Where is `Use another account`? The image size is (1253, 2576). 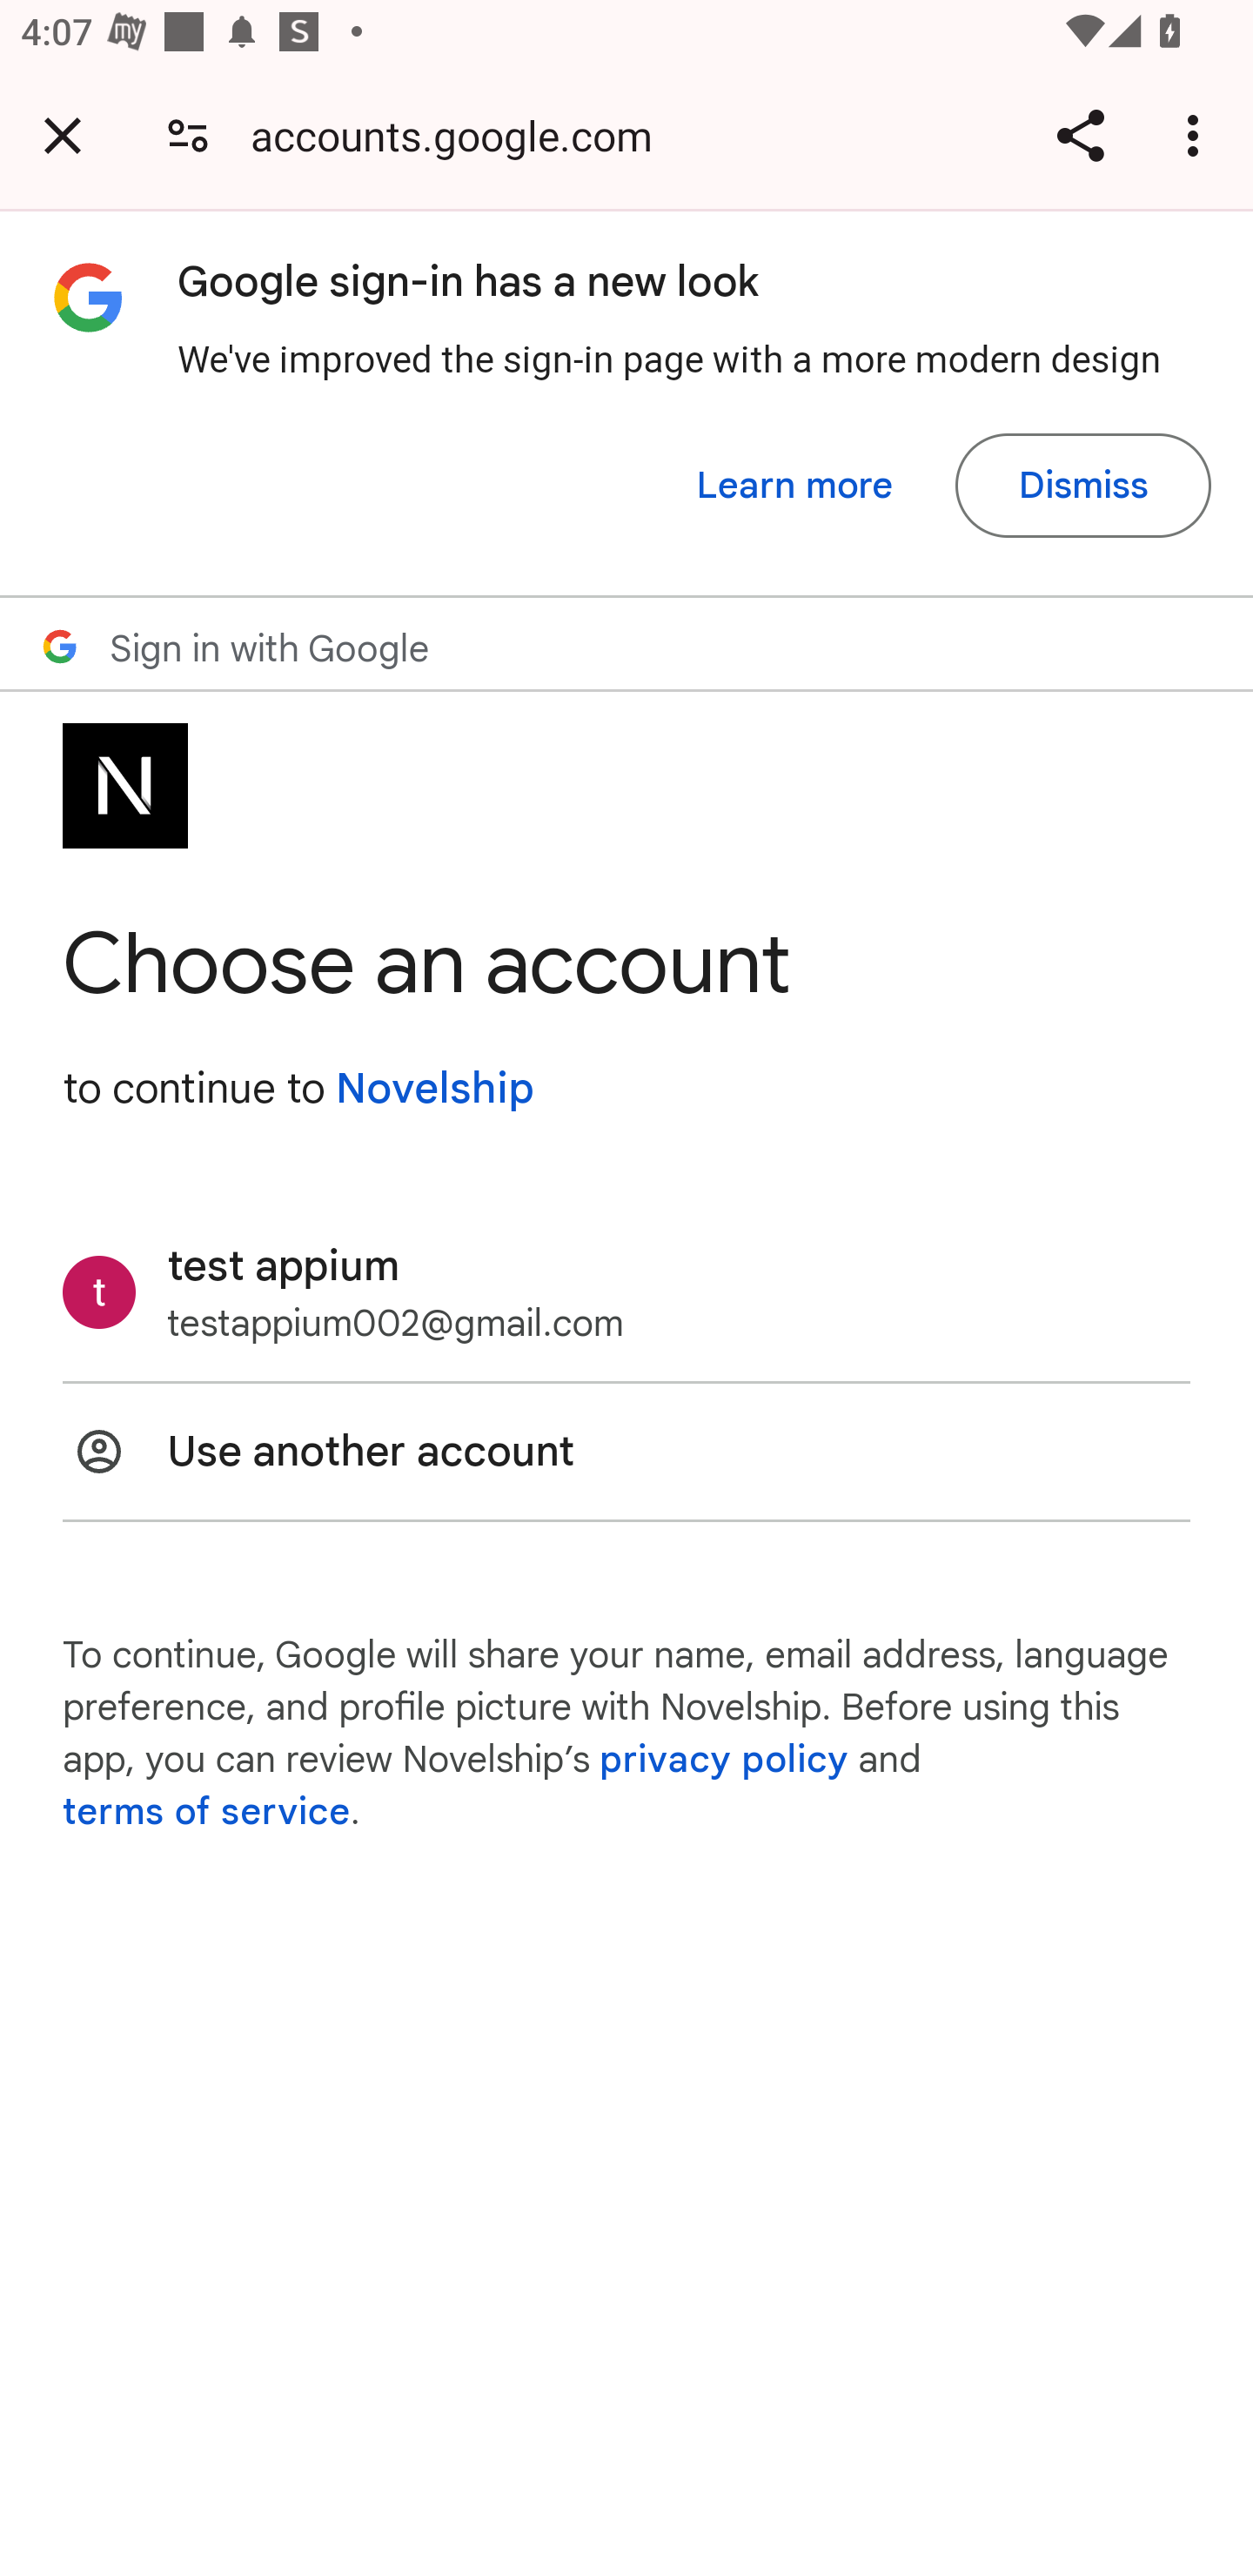
Use another account is located at coordinates (626, 1452).